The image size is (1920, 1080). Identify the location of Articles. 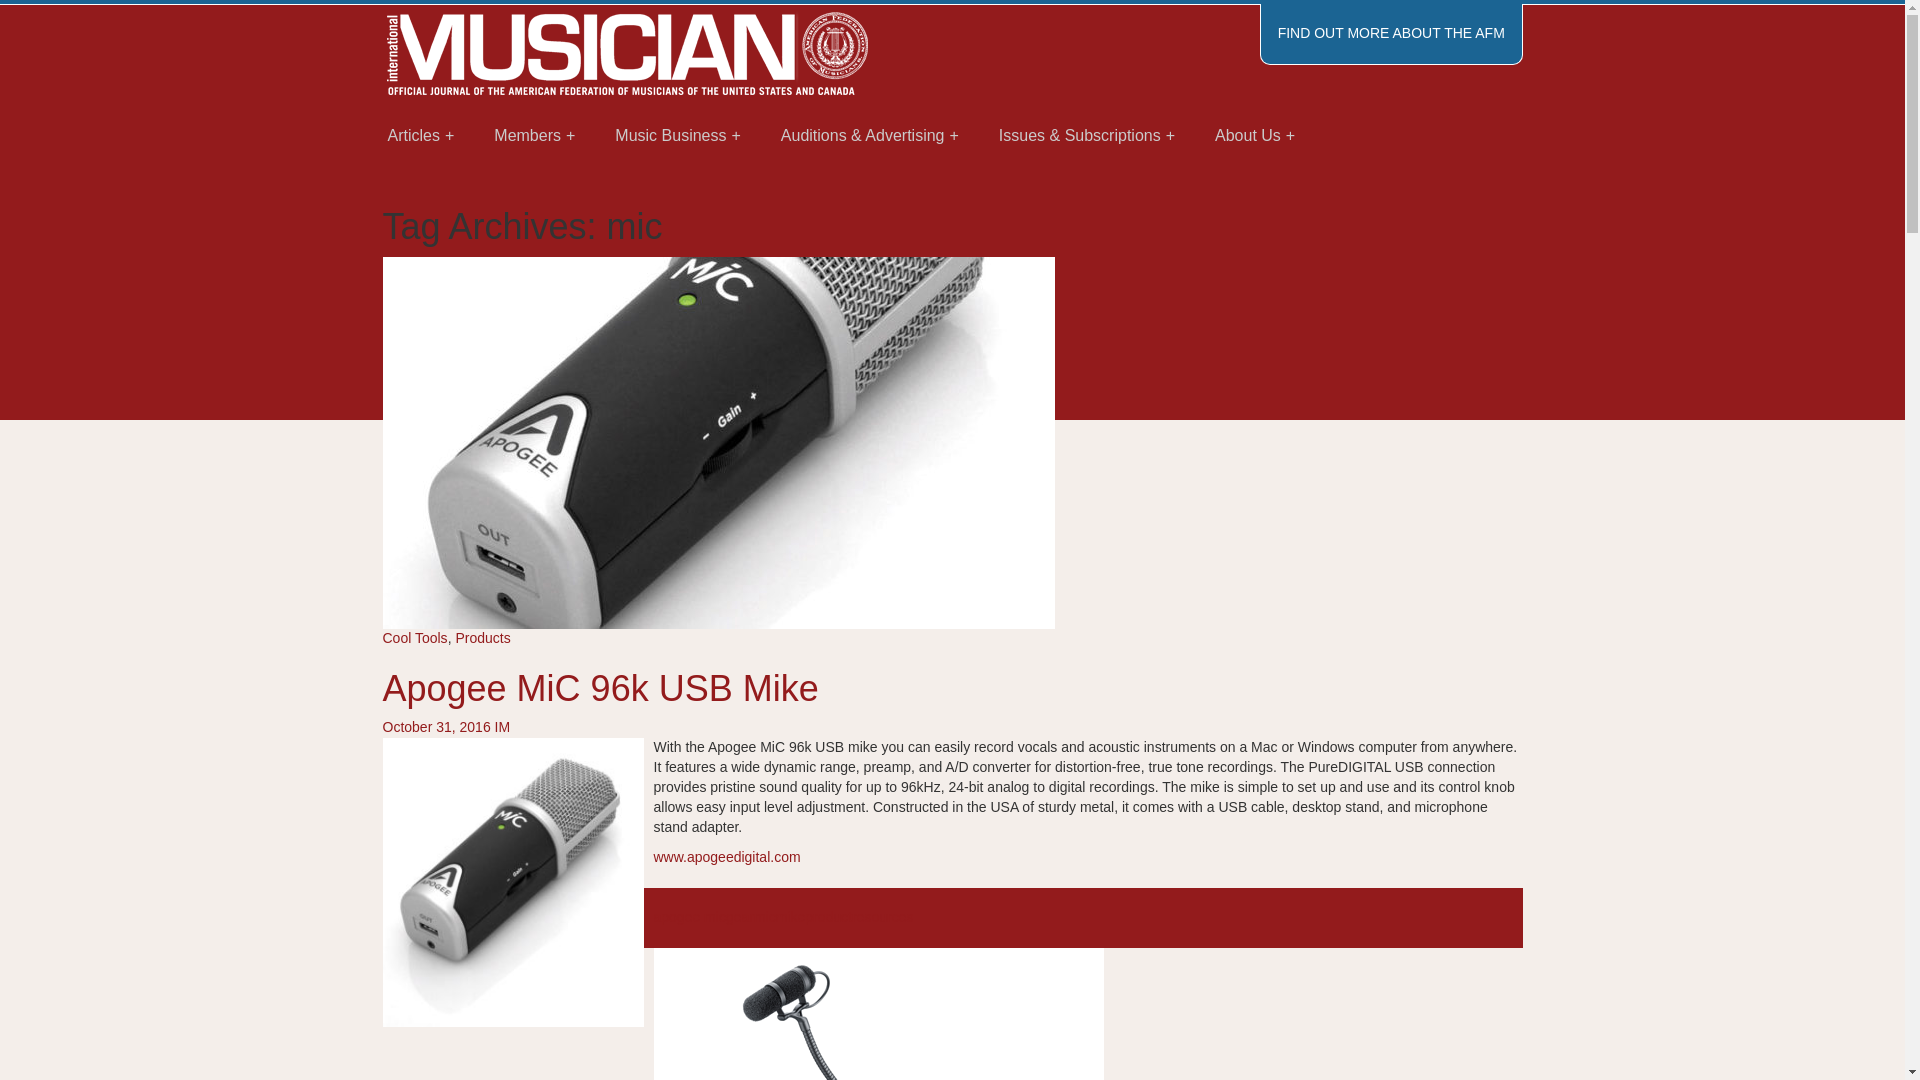
(421, 136).